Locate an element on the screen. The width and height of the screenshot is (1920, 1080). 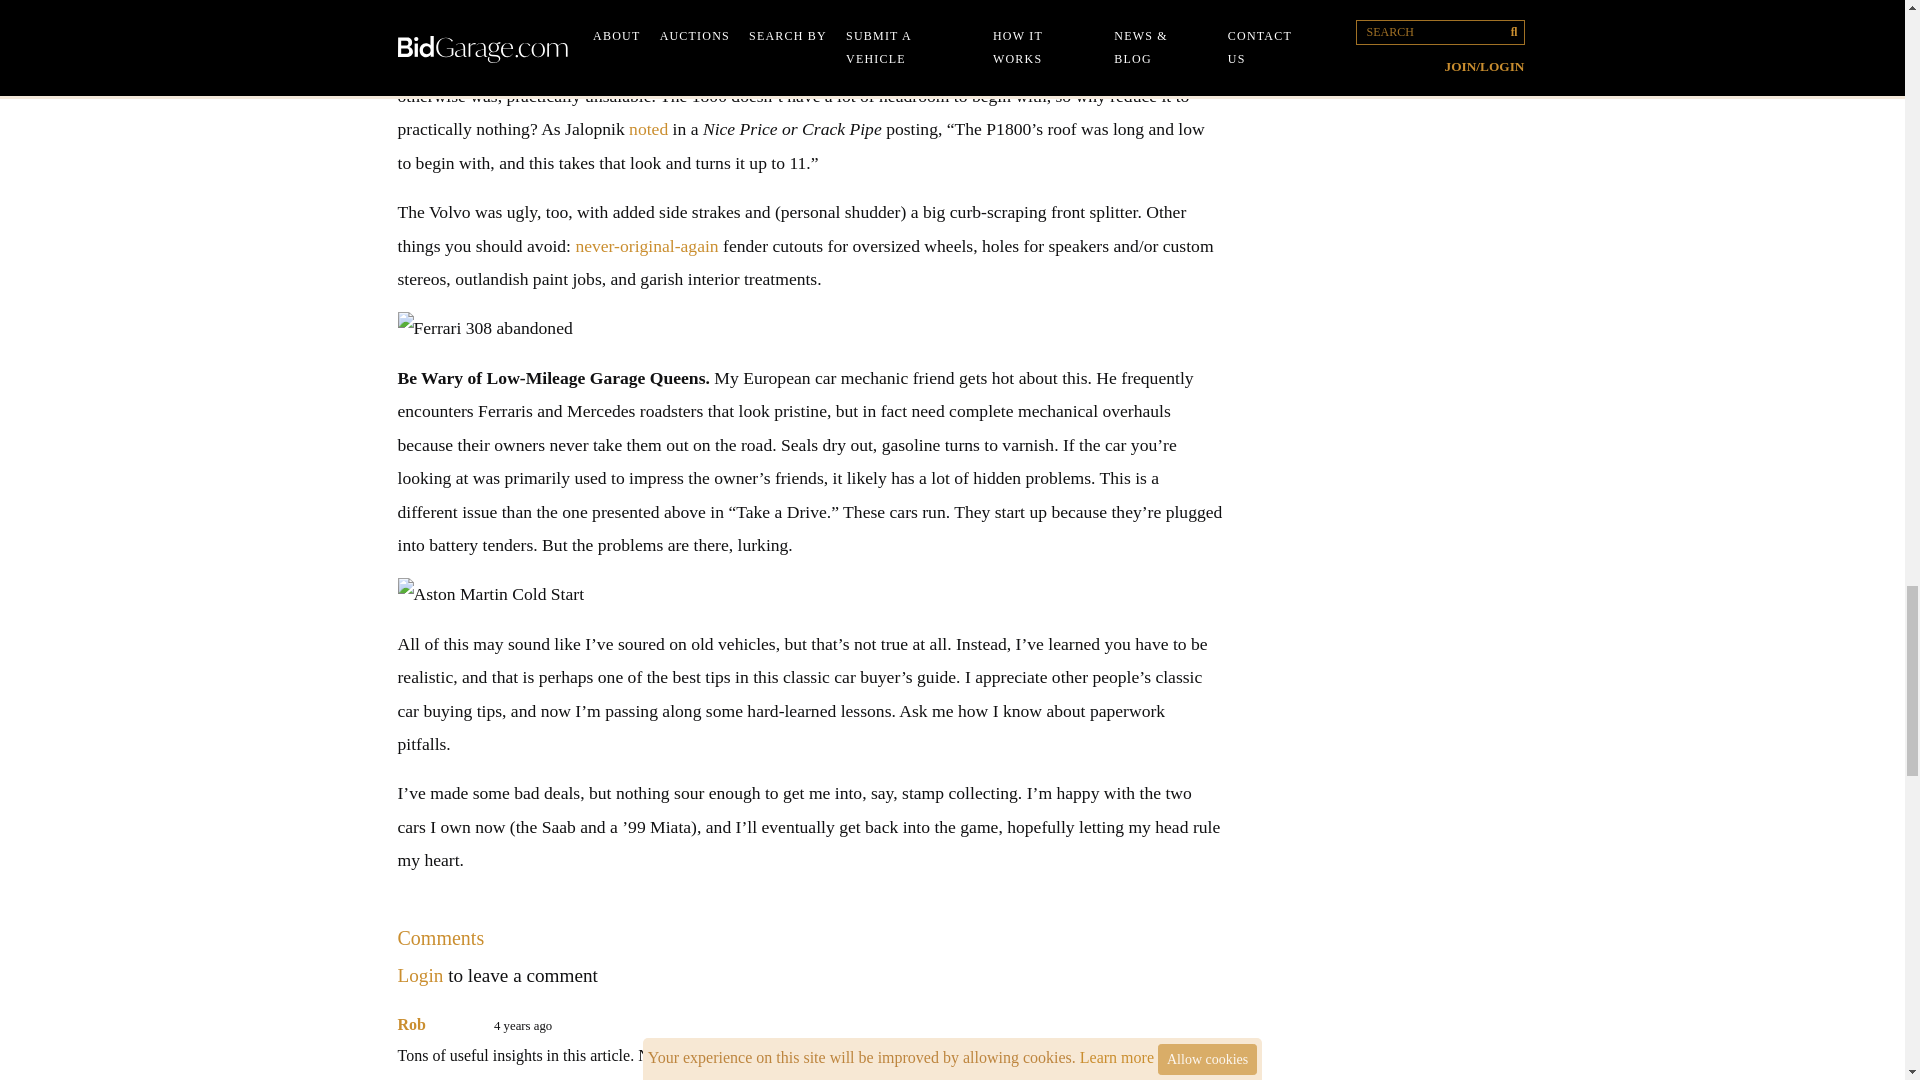
Rob is located at coordinates (412, 1024).